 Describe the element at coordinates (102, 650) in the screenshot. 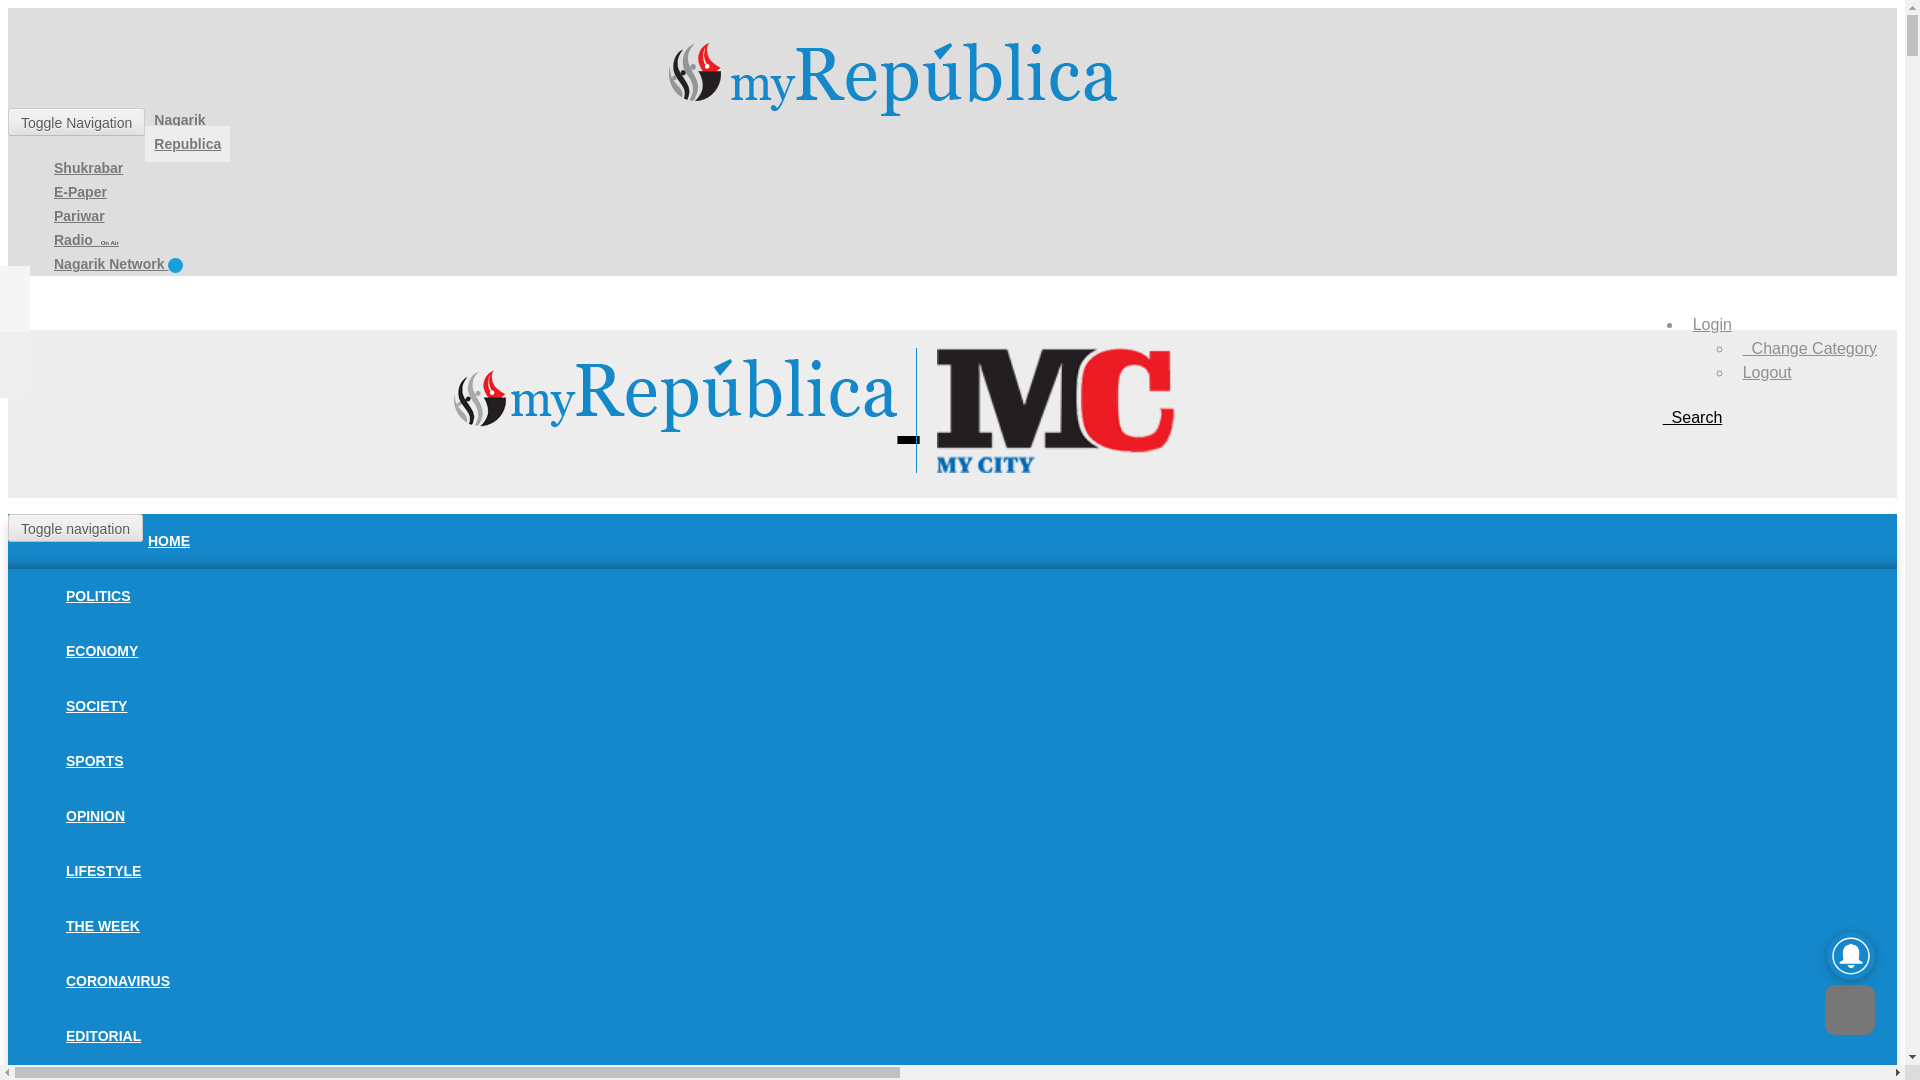

I see `ECONOMY` at that location.